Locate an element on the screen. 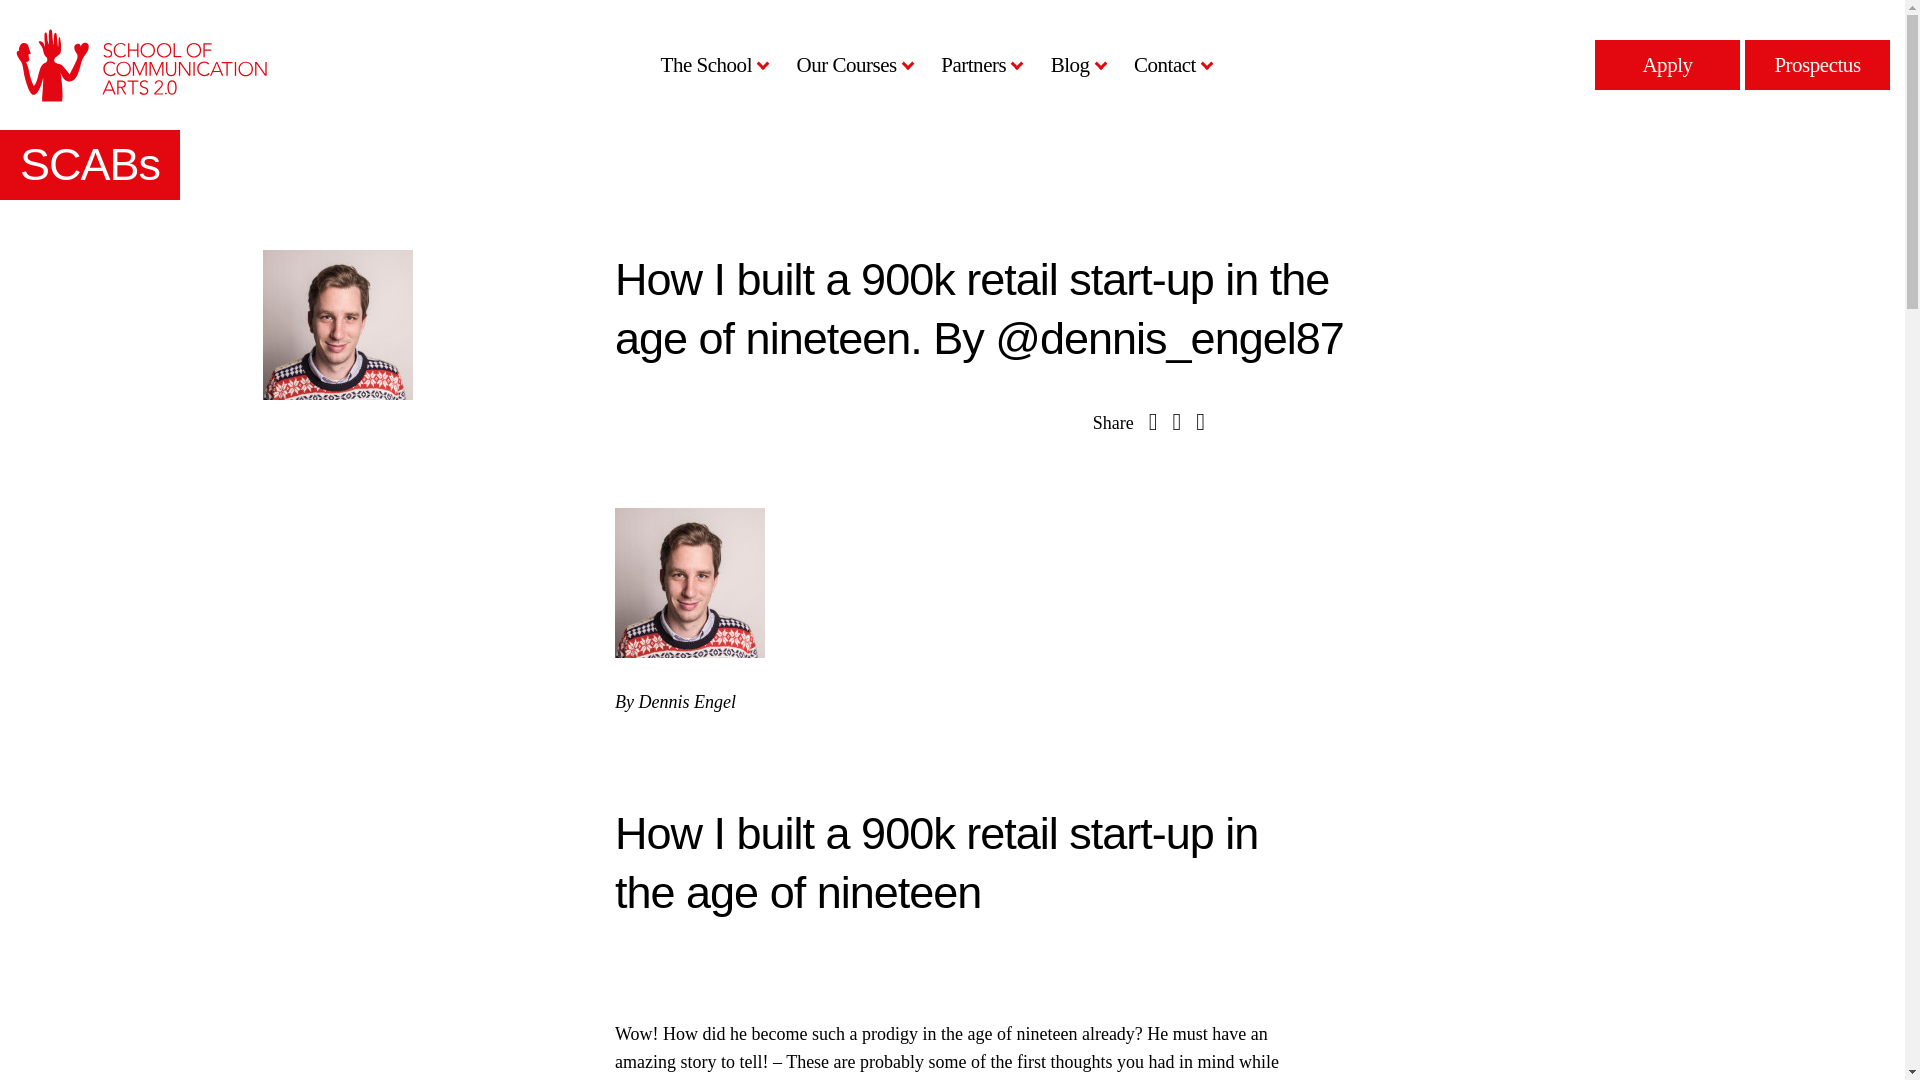 This screenshot has height=1080, width=1920. Partners is located at coordinates (978, 64).